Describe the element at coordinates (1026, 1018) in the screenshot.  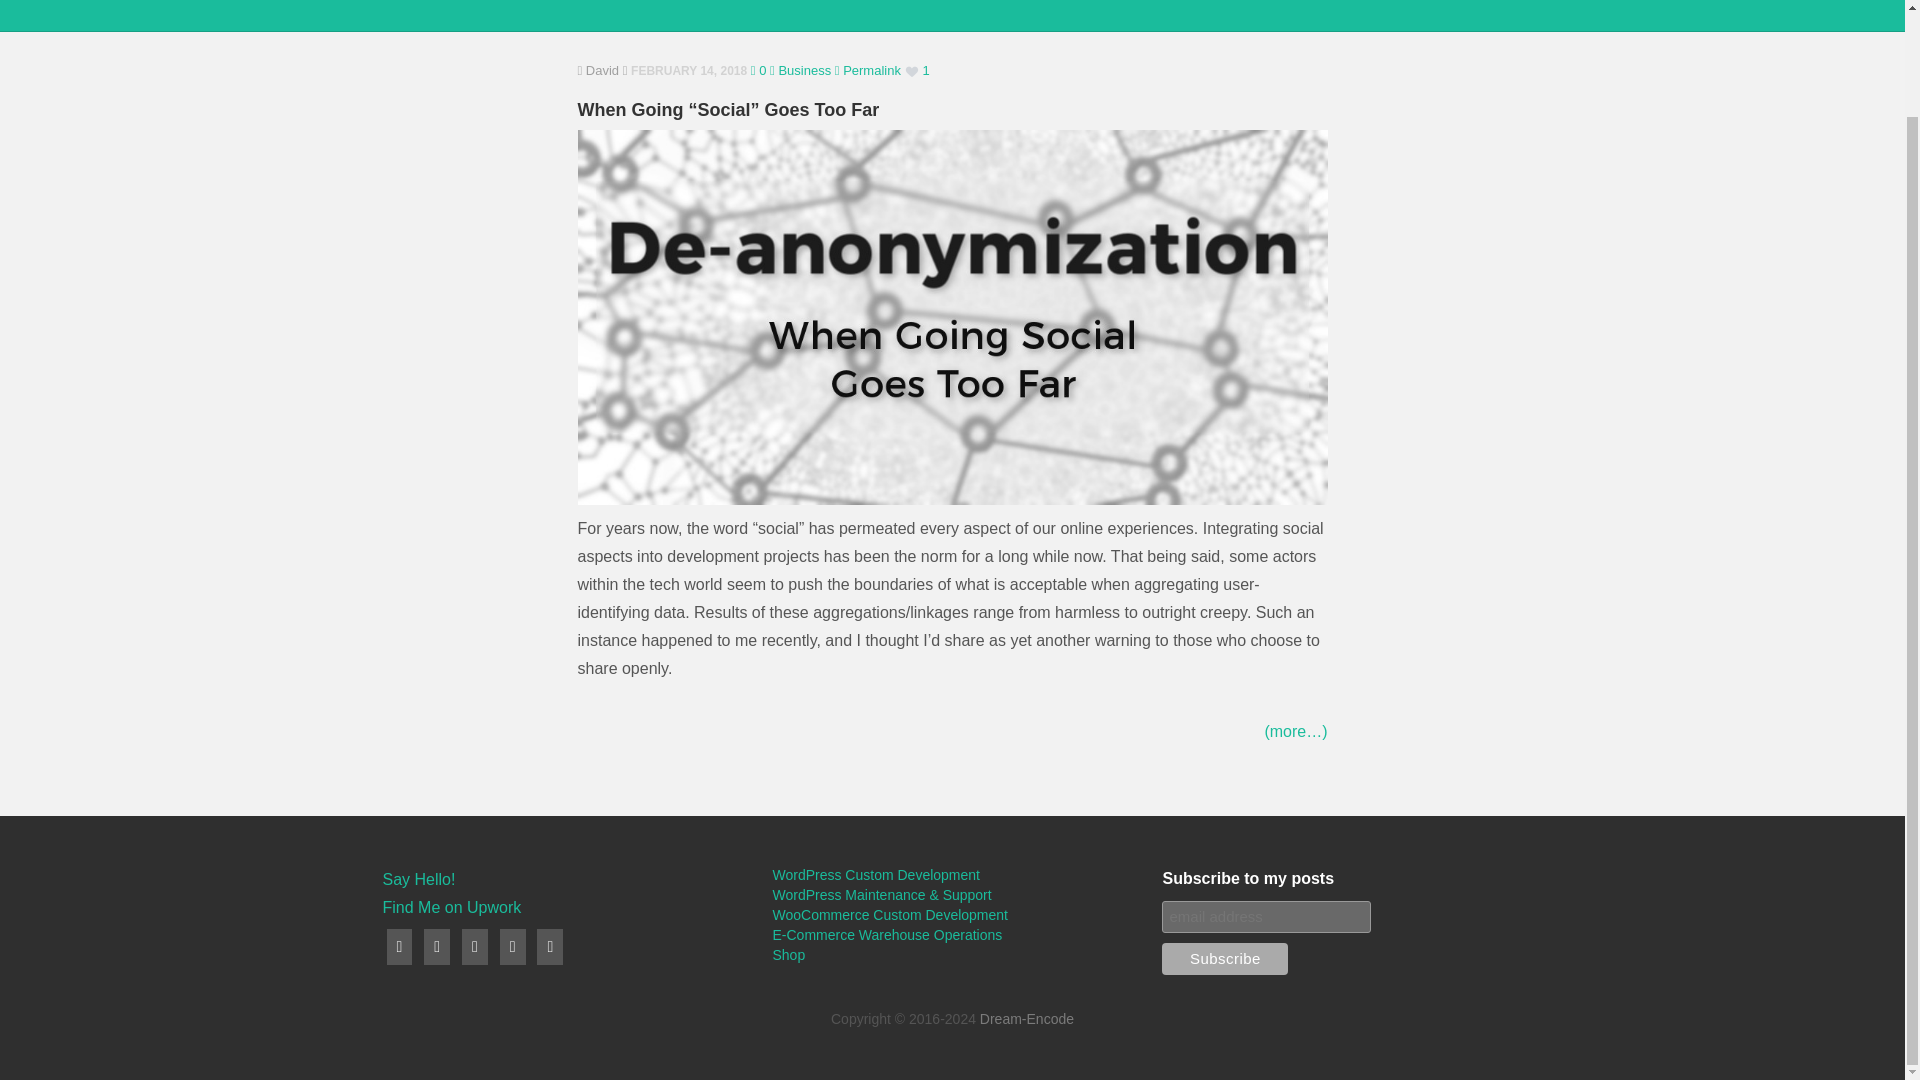
I see `Dream-Encode` at that location.